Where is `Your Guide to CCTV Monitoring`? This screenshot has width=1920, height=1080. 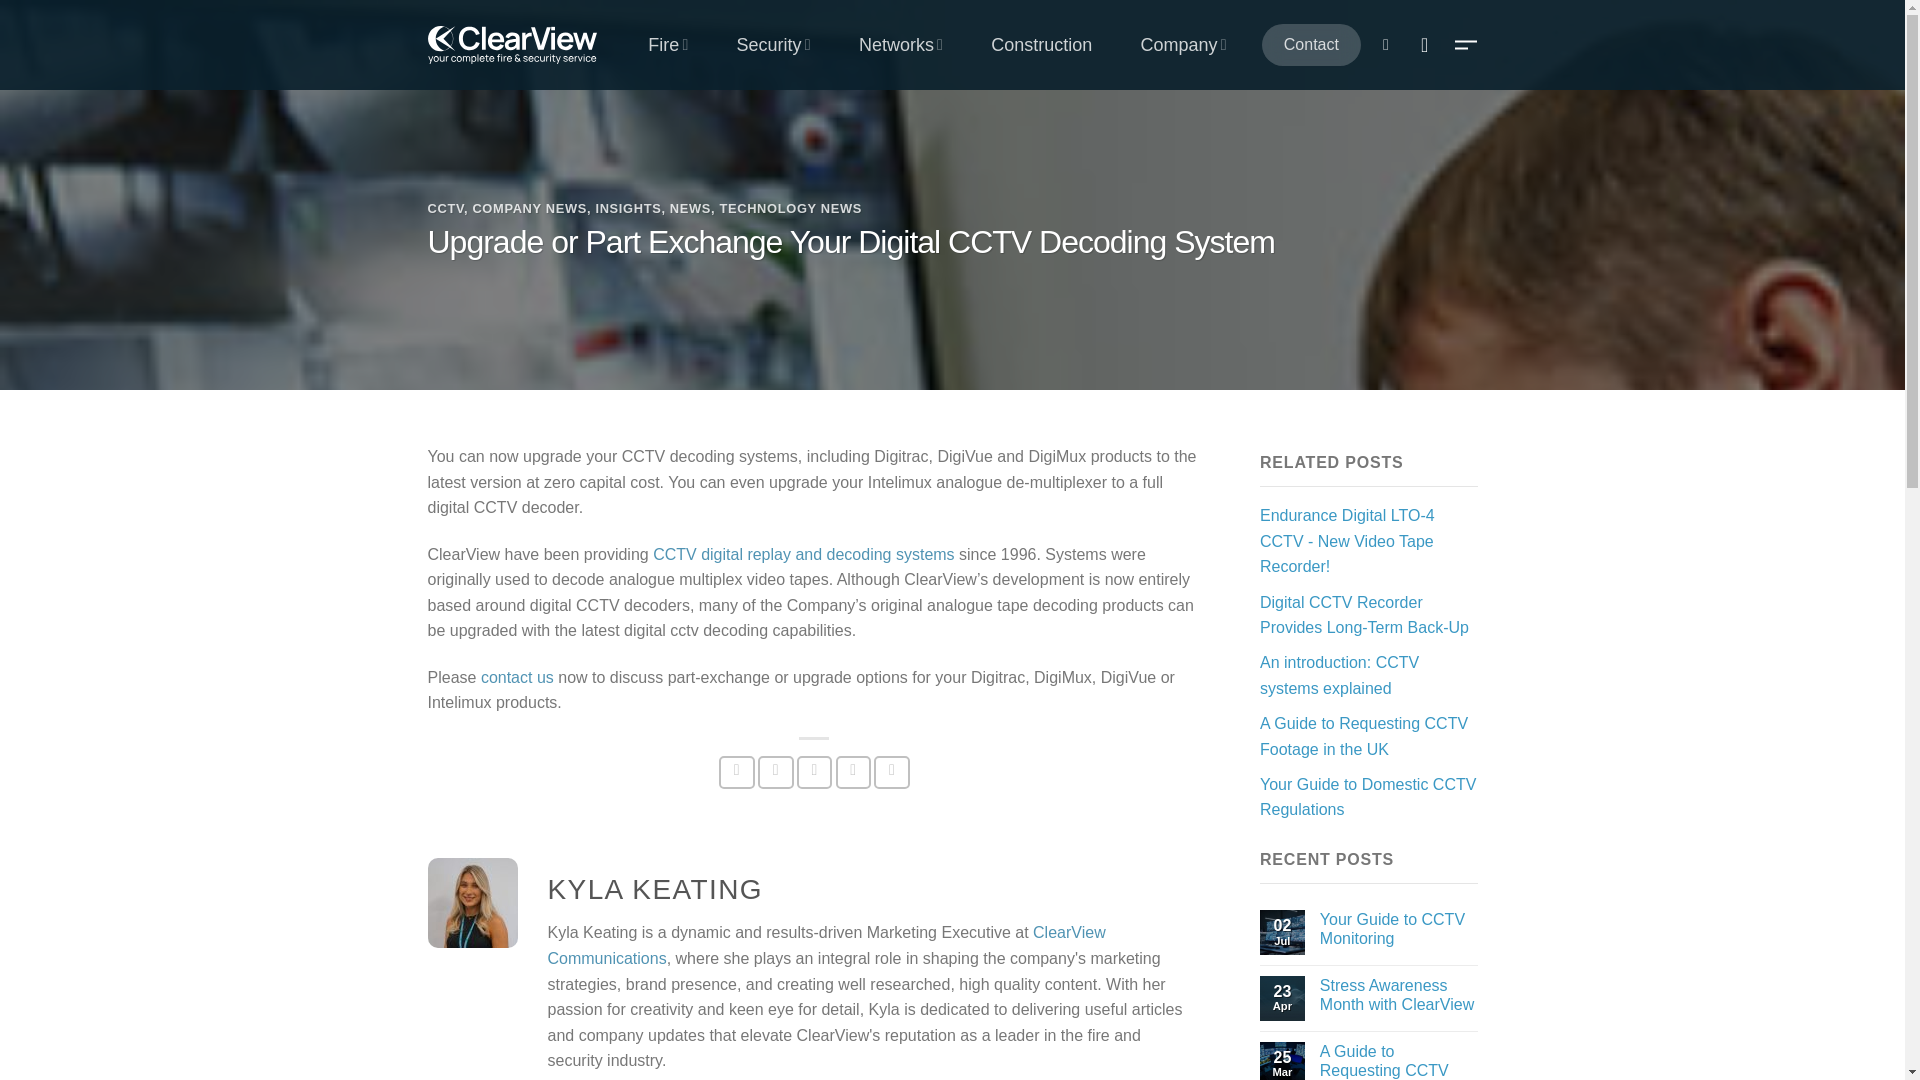
Your Guide to CCTV Monitoring is located at coordinates (1399, 929).